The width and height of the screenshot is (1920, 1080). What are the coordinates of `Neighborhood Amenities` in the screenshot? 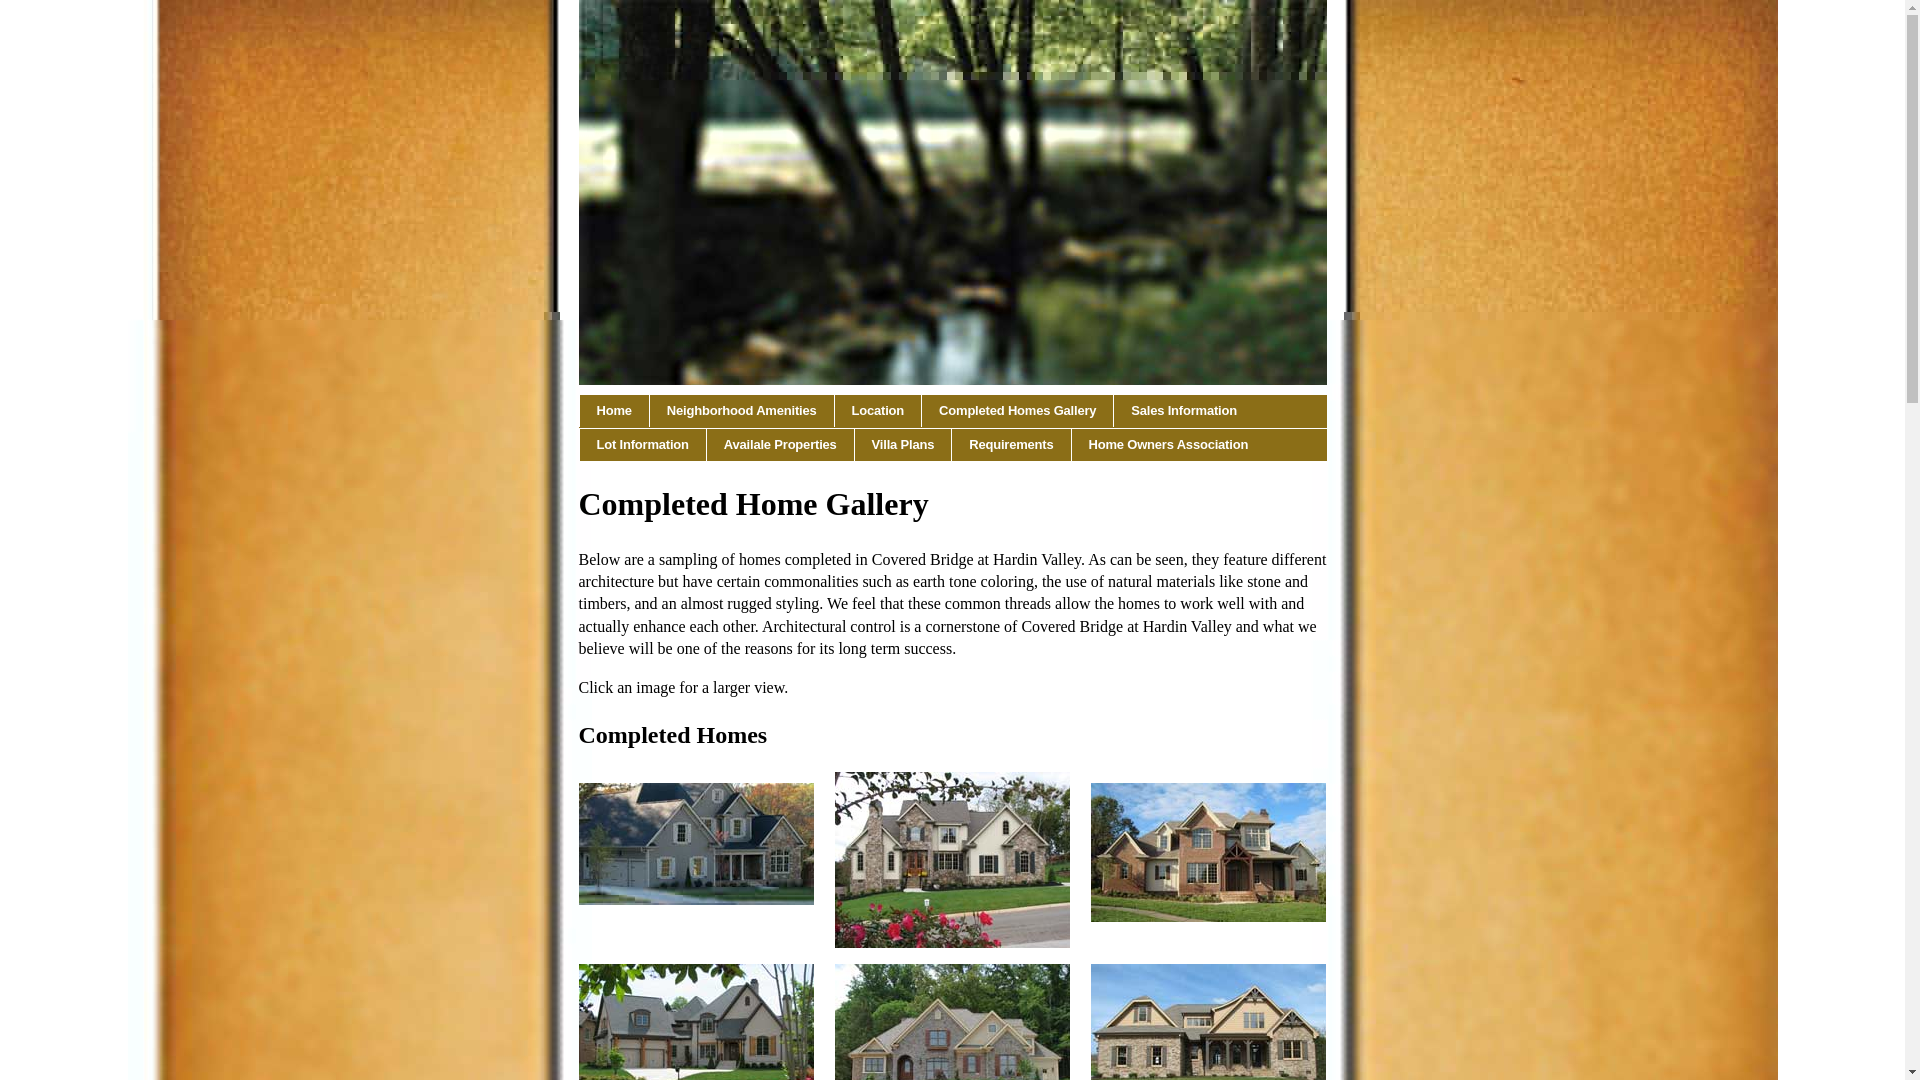 It's located at (742, 410).